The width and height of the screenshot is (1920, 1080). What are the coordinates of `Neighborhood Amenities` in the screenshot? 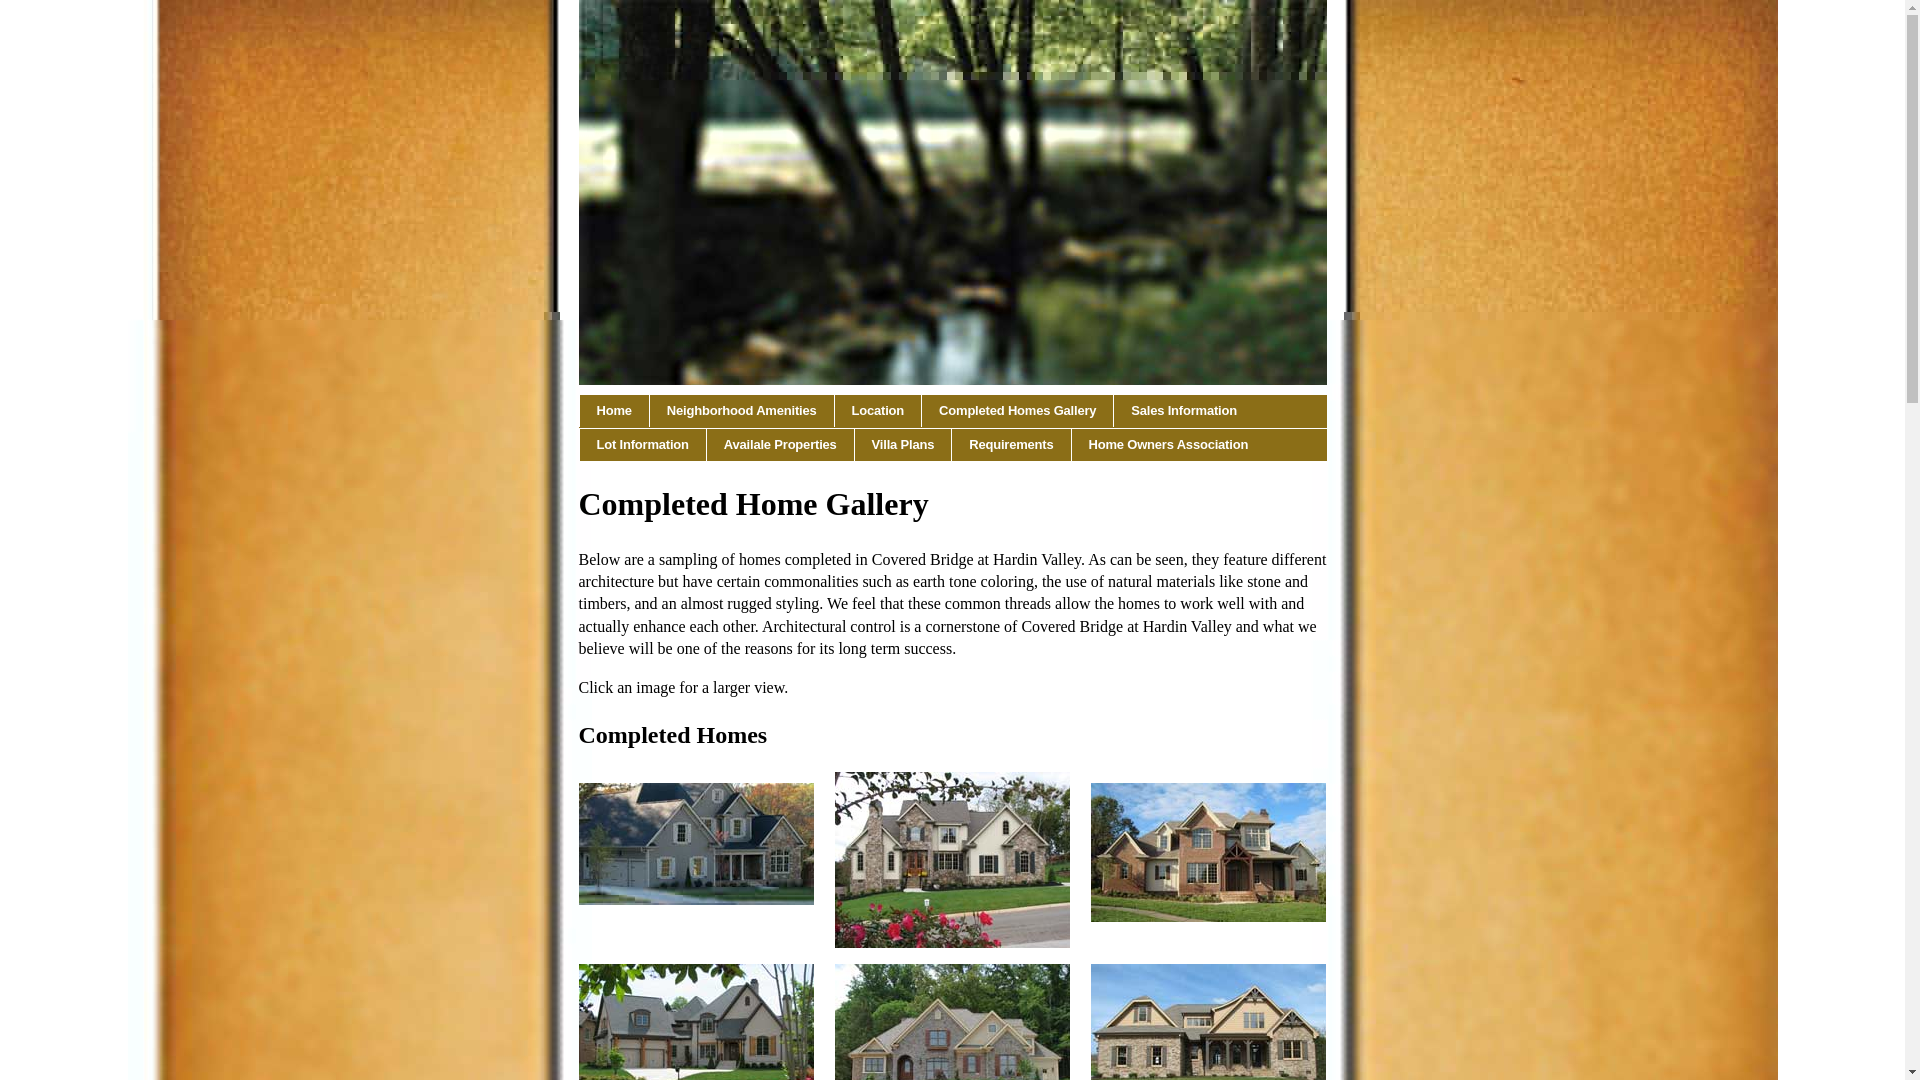 It's located at (742, 410).